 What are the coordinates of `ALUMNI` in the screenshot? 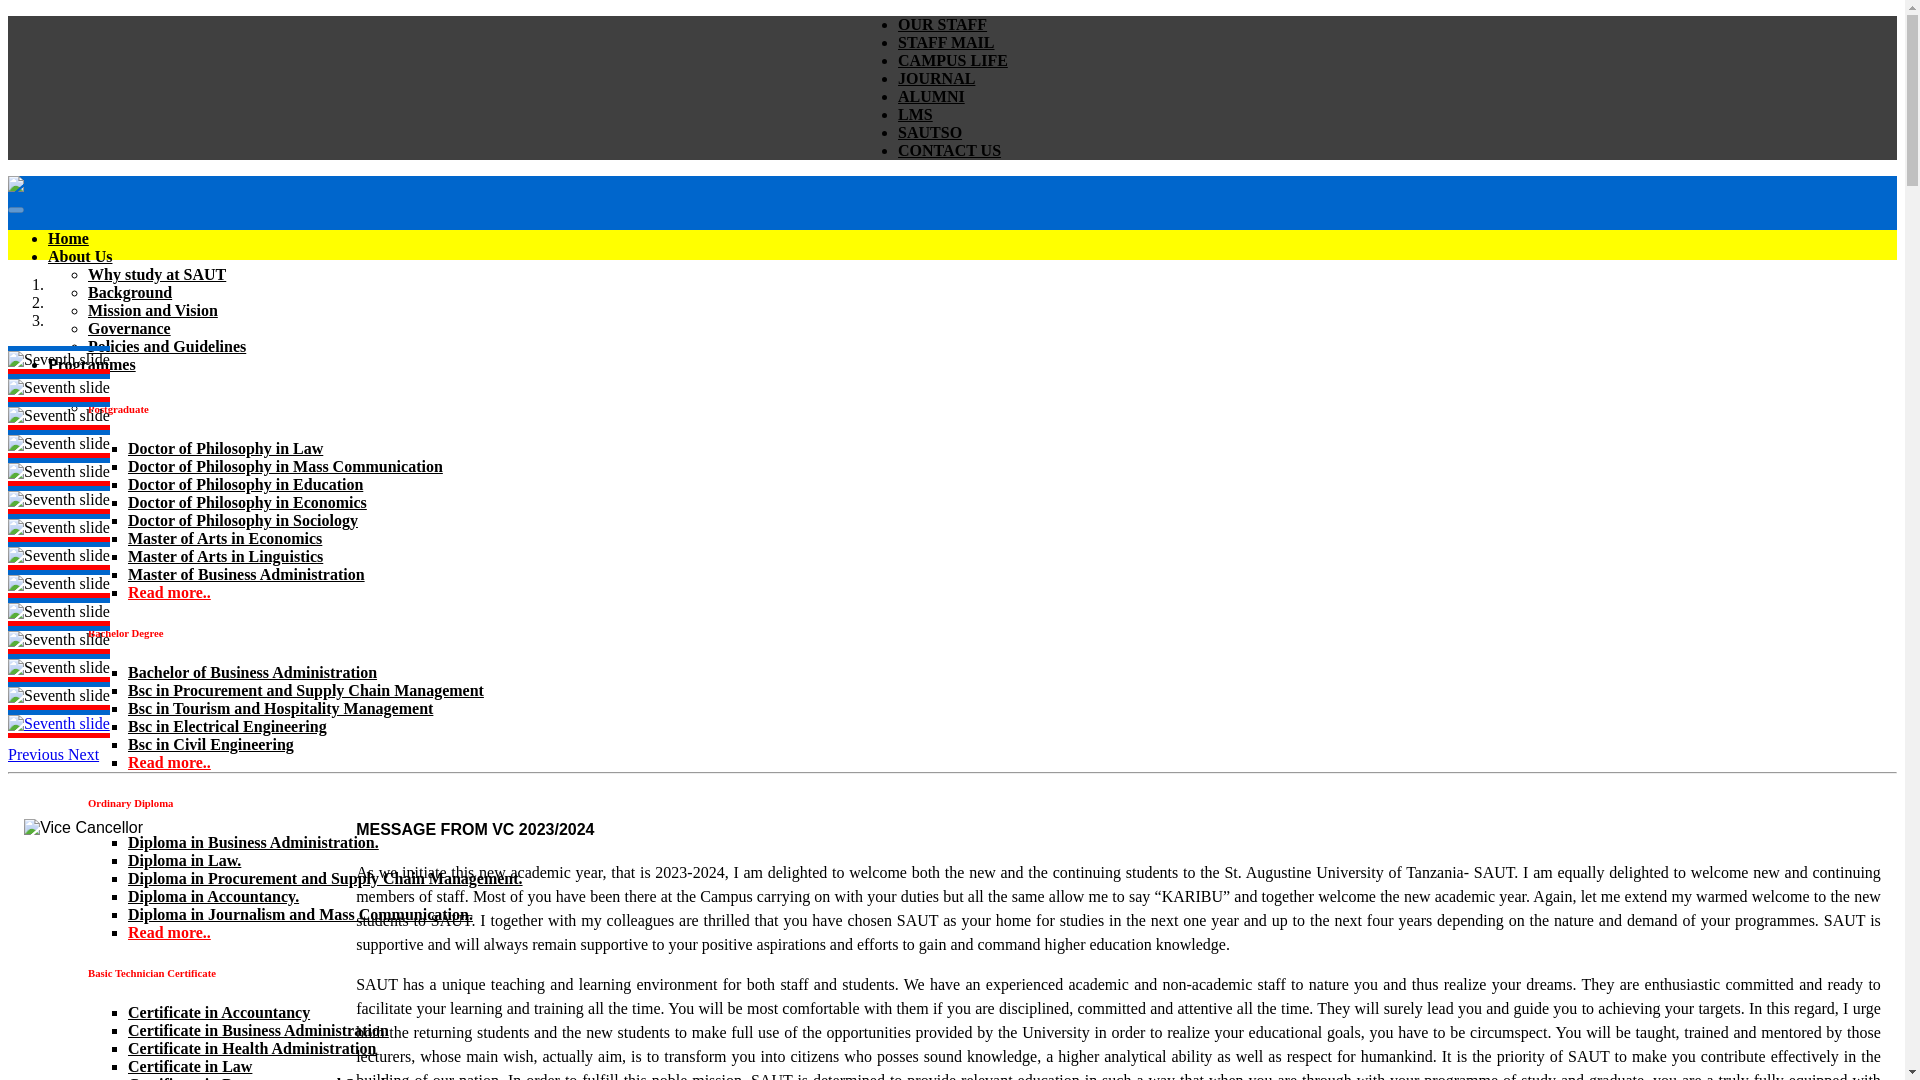 It's located at (932, 96).